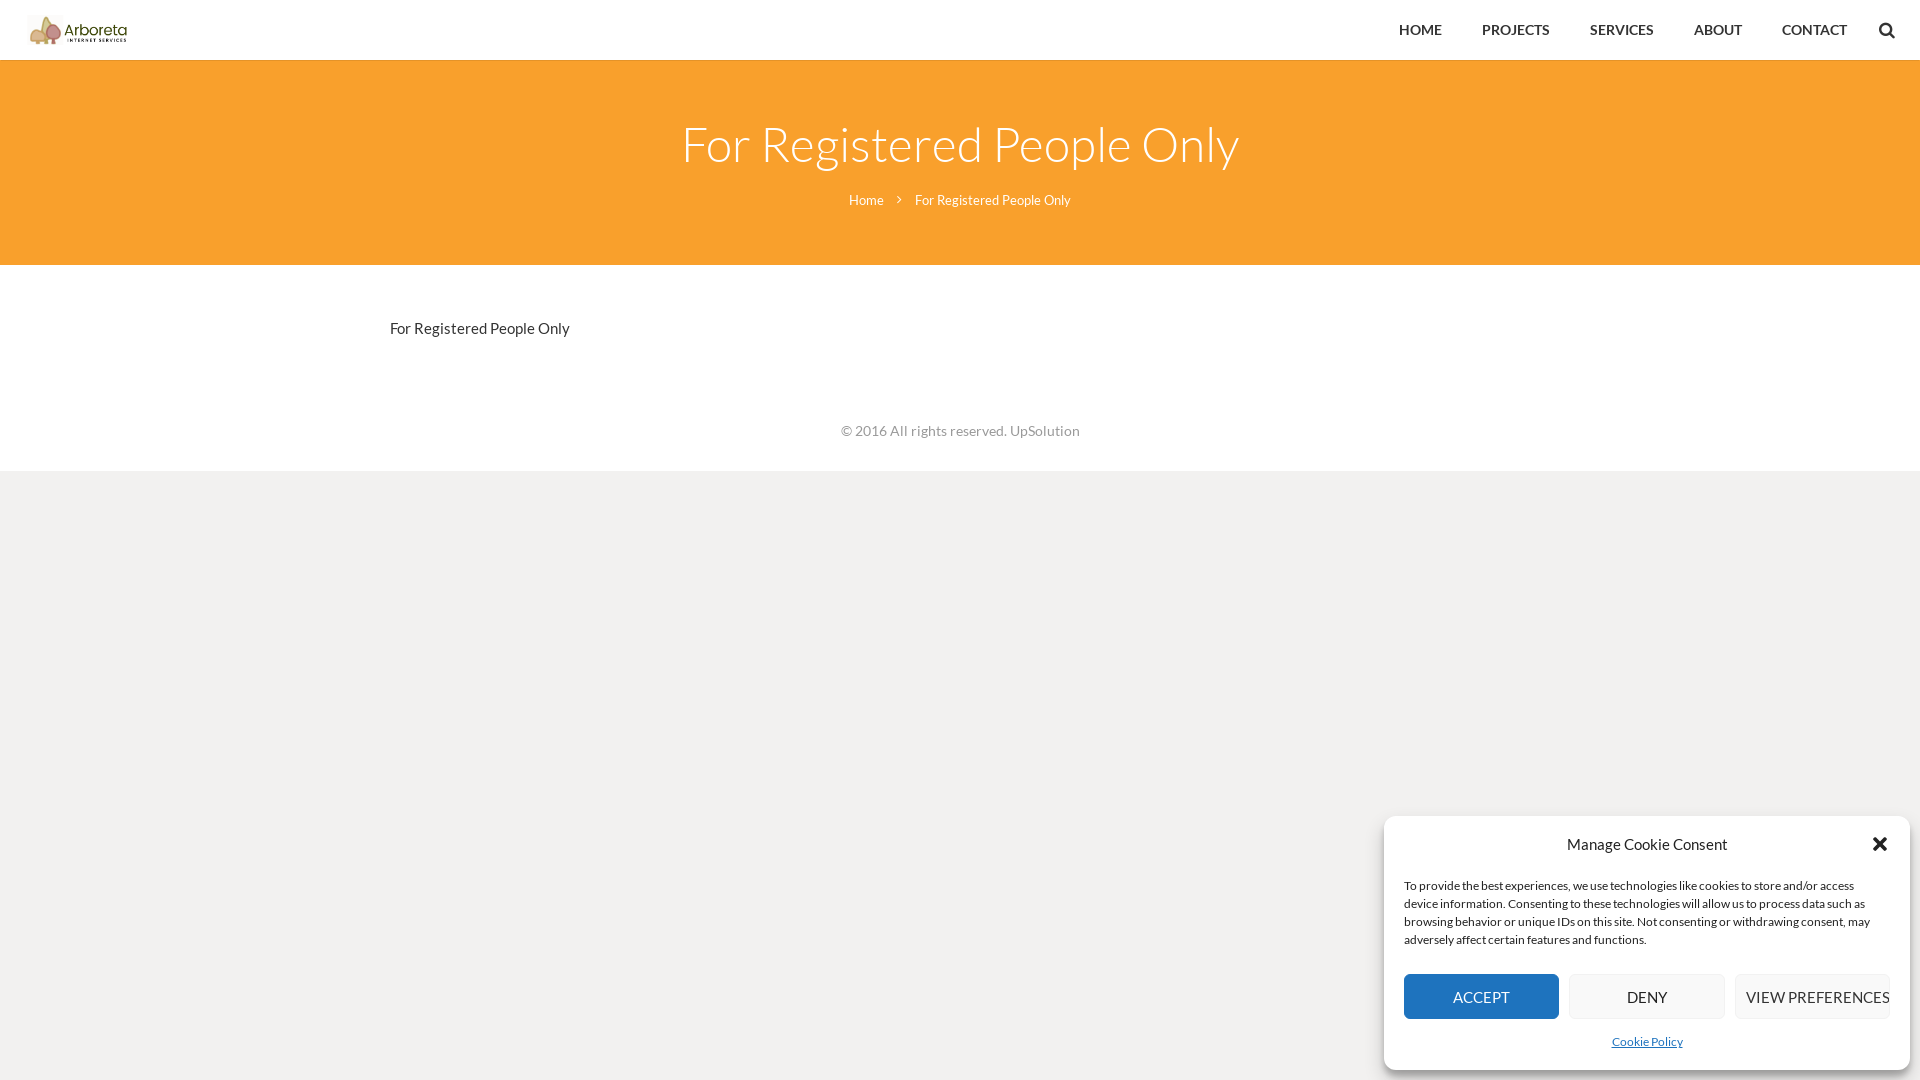  Describe the element at coordinates (1622, 30) in the screenshot. I see `SERVICES` at that location.